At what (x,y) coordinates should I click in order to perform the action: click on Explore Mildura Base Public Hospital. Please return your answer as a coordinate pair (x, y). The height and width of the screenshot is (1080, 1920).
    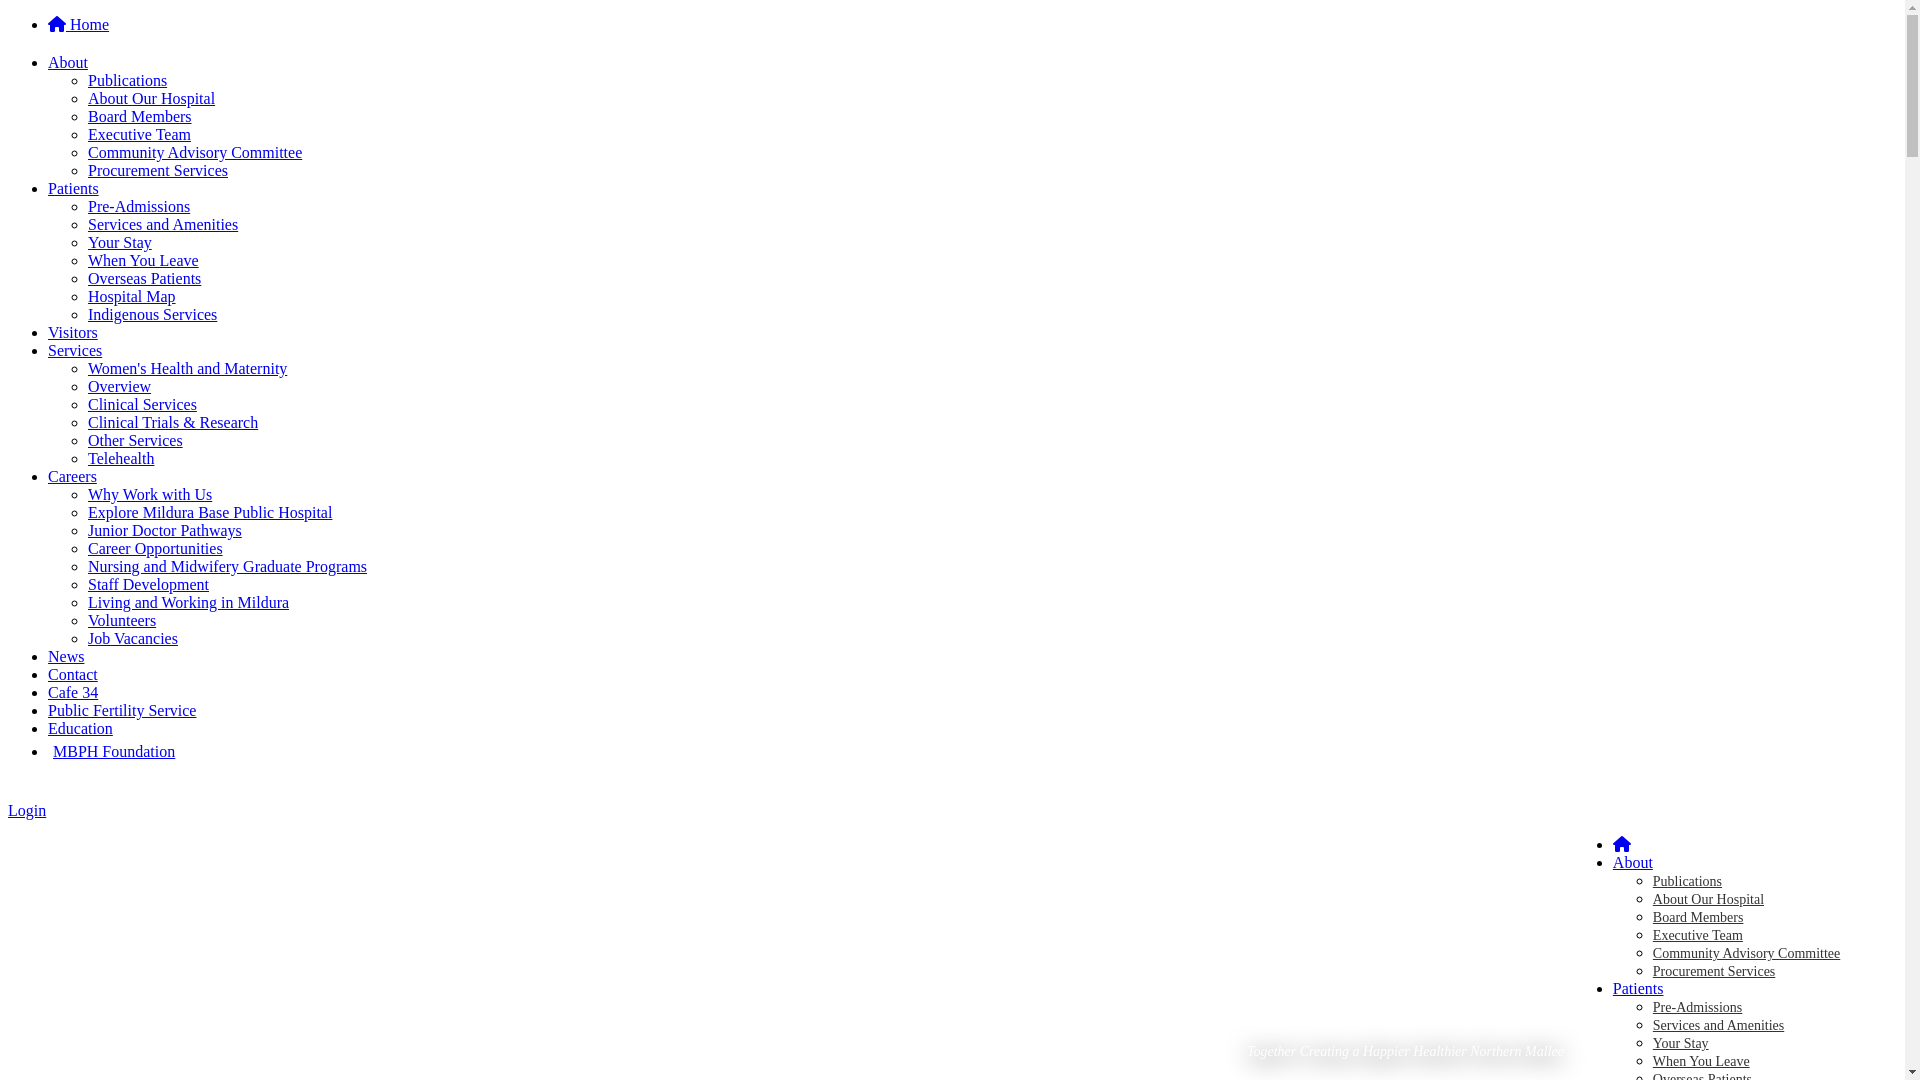
    Looking at the image, I should click on (210, 512).